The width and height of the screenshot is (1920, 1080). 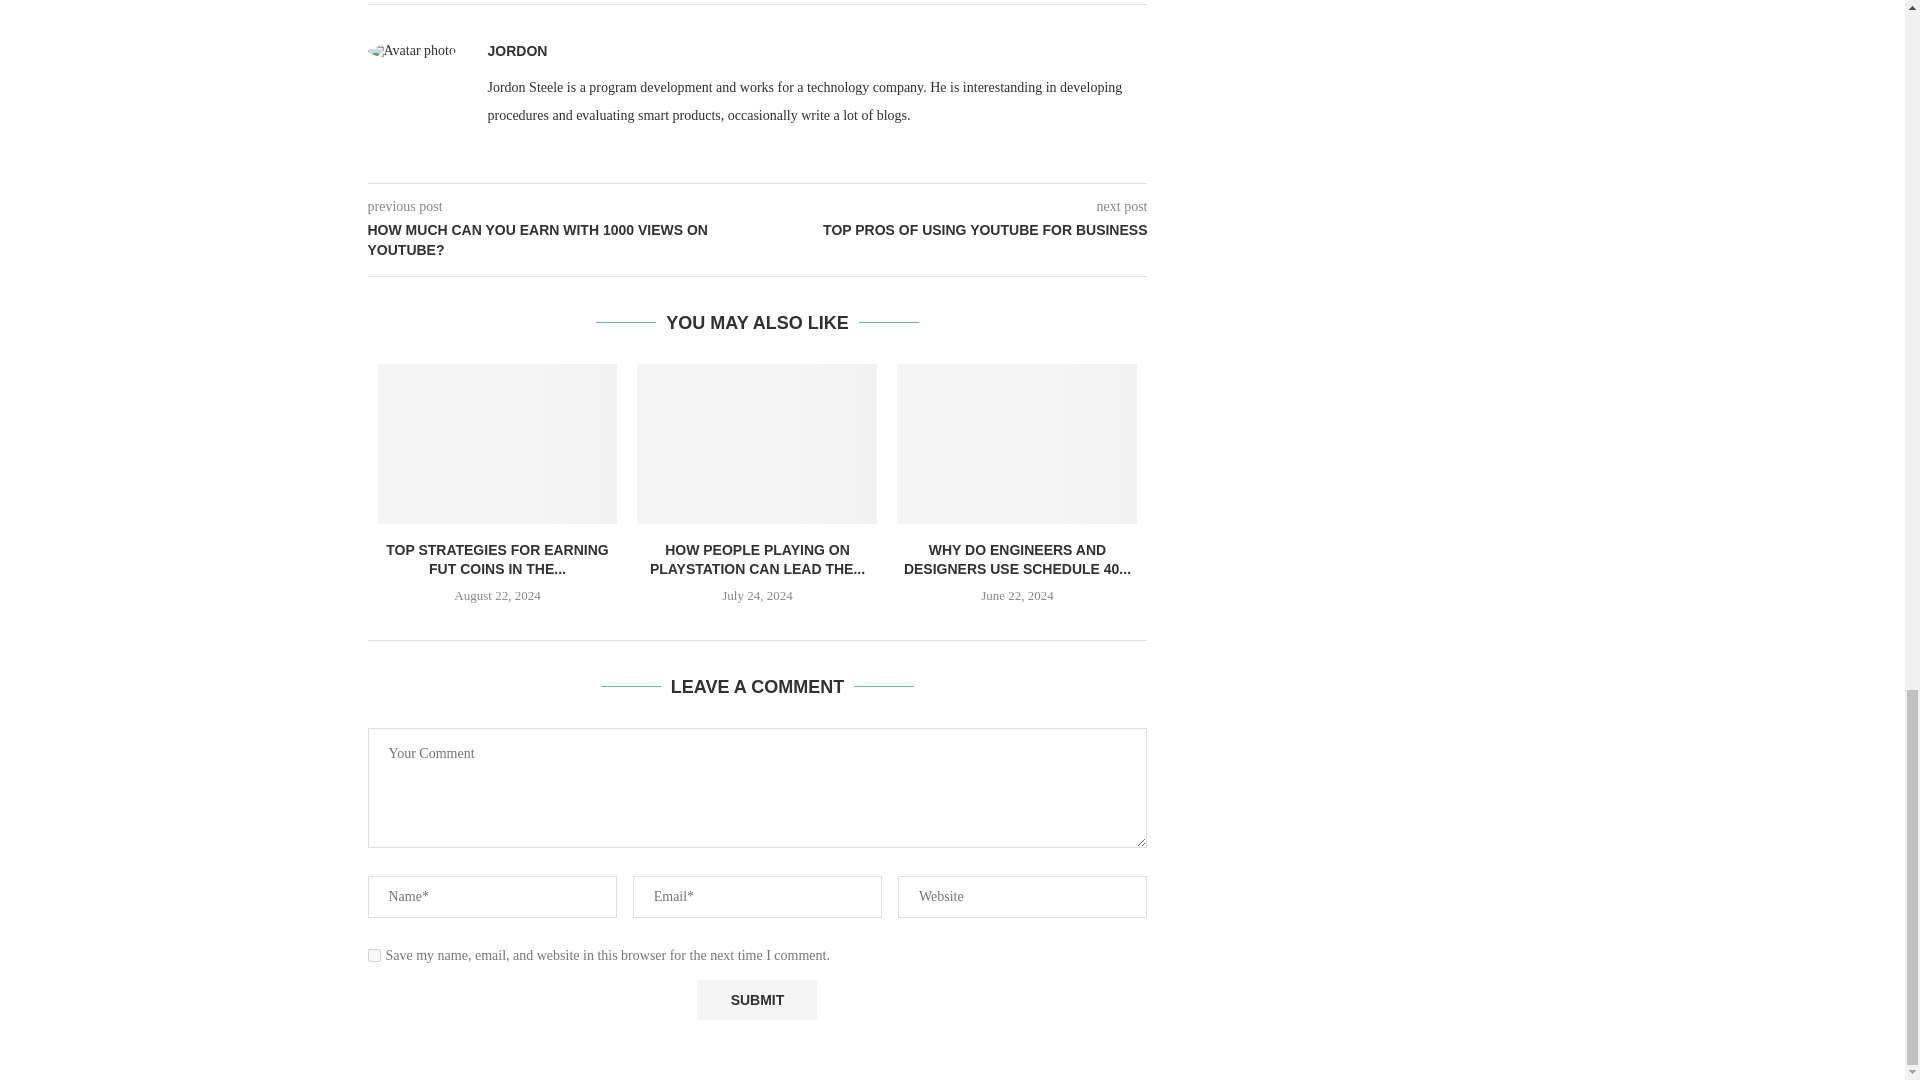 What do you see at coordinates (374, 956) in the screenshot?
I see `yes` at bounding box center [374, 956].